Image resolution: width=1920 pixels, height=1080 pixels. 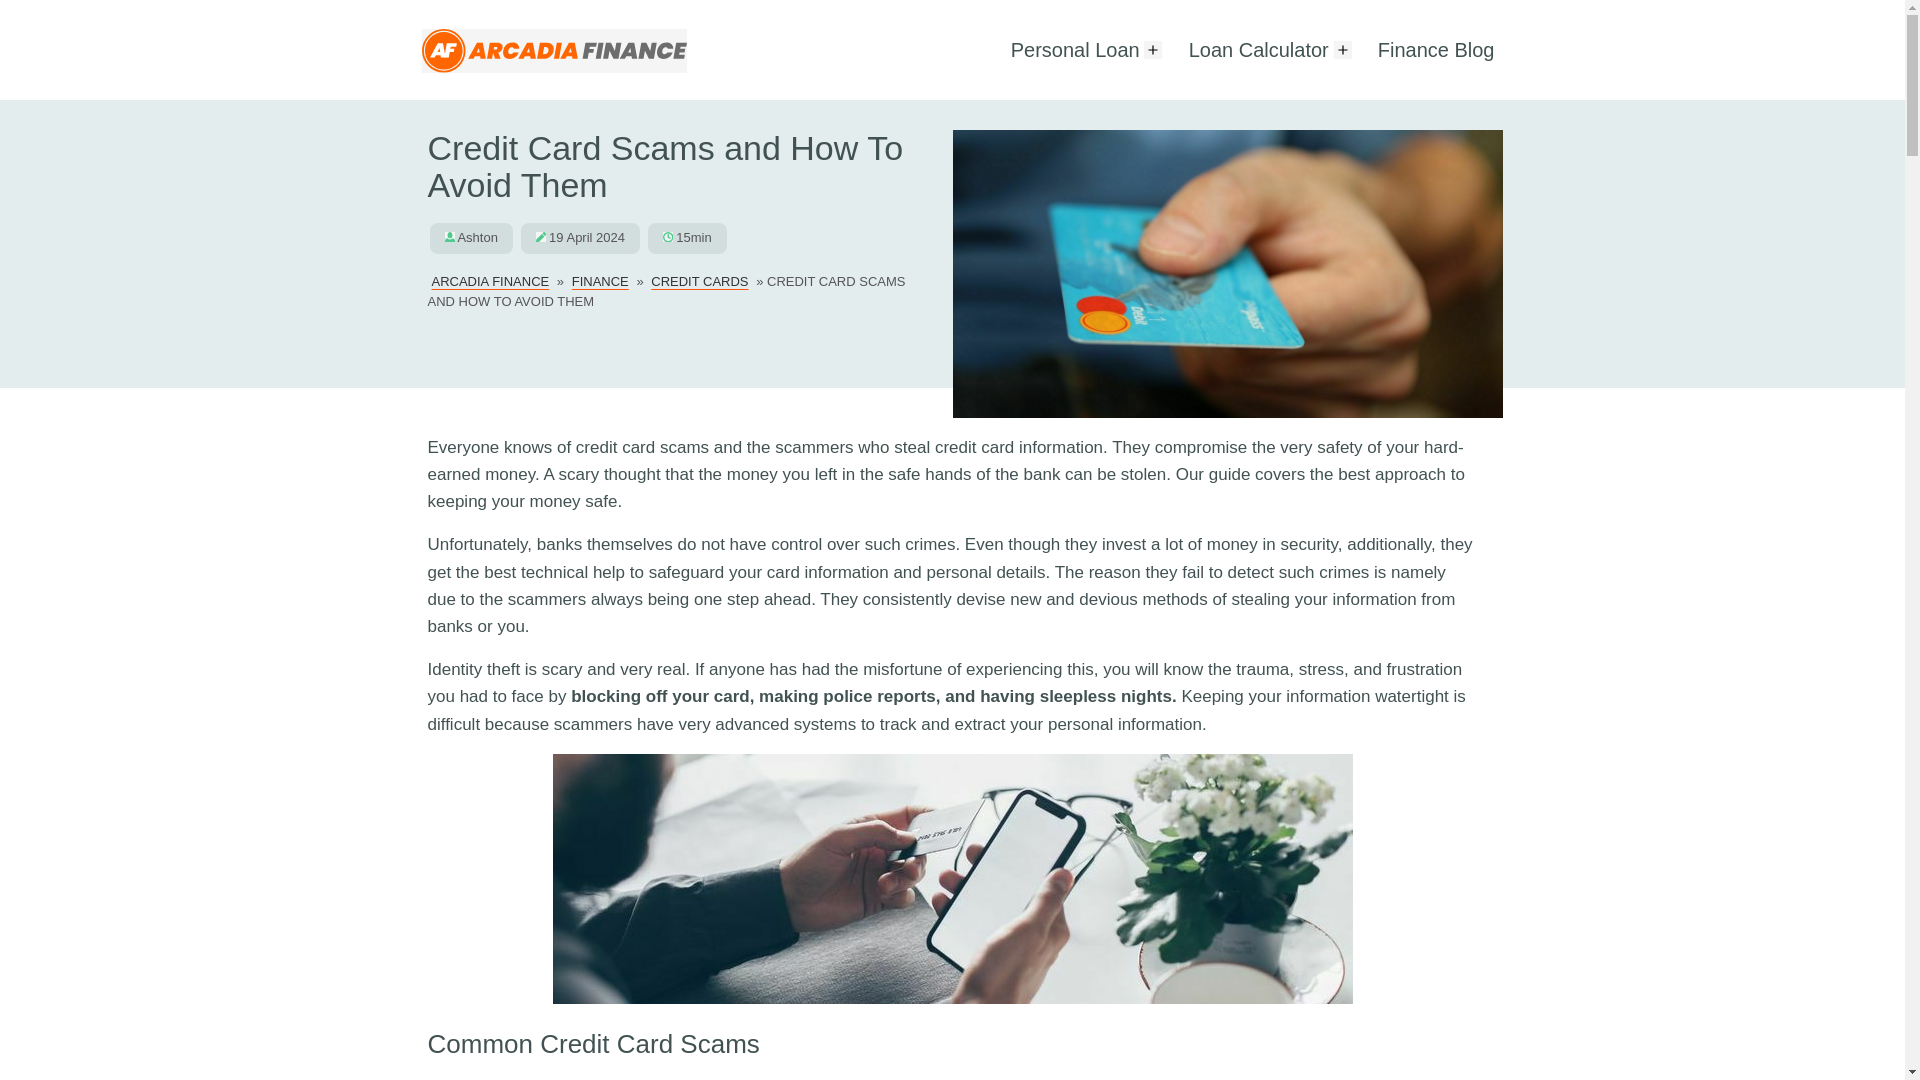 I want to click on Arcadia Finance, so click(x=554, y=66).